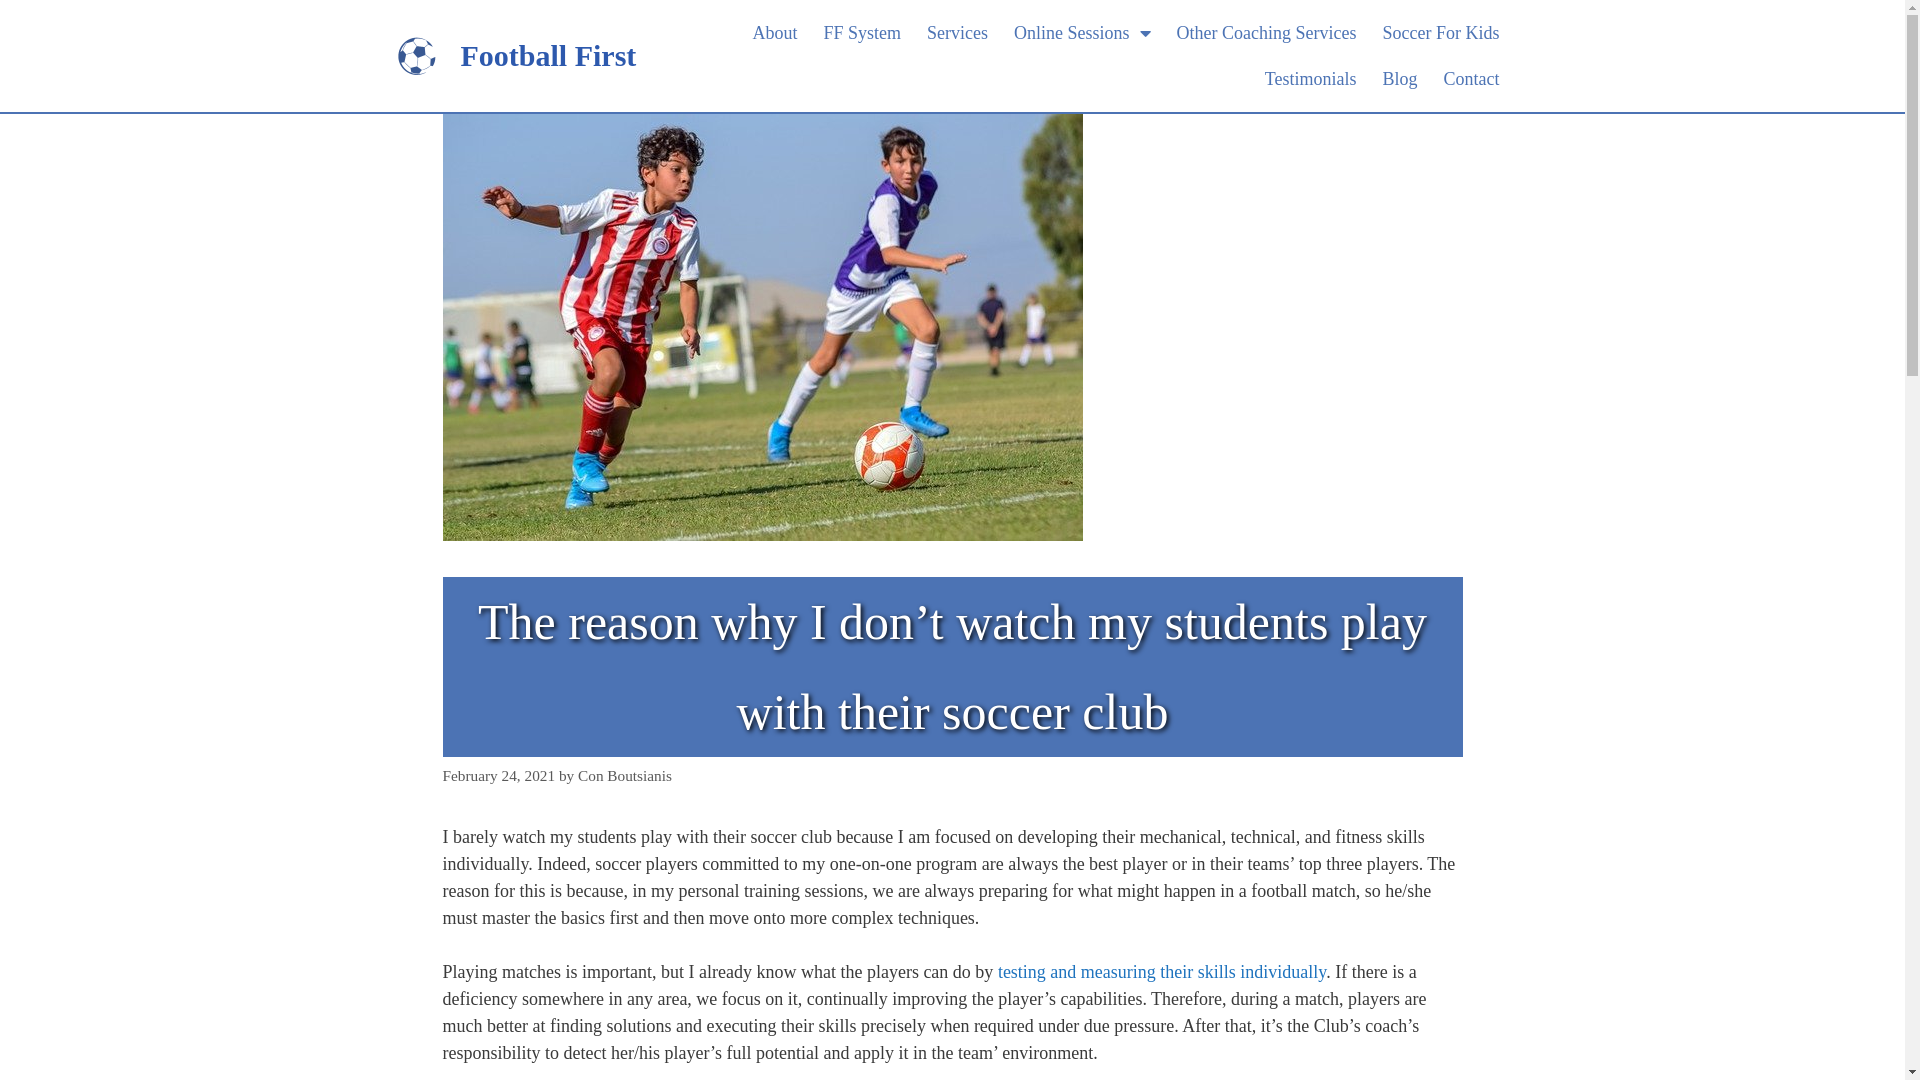 The image size is (1920, 1080). Describe the element at coordinates (1267, 33) in the screenshot. I see `Other Coaching Services` at that location.